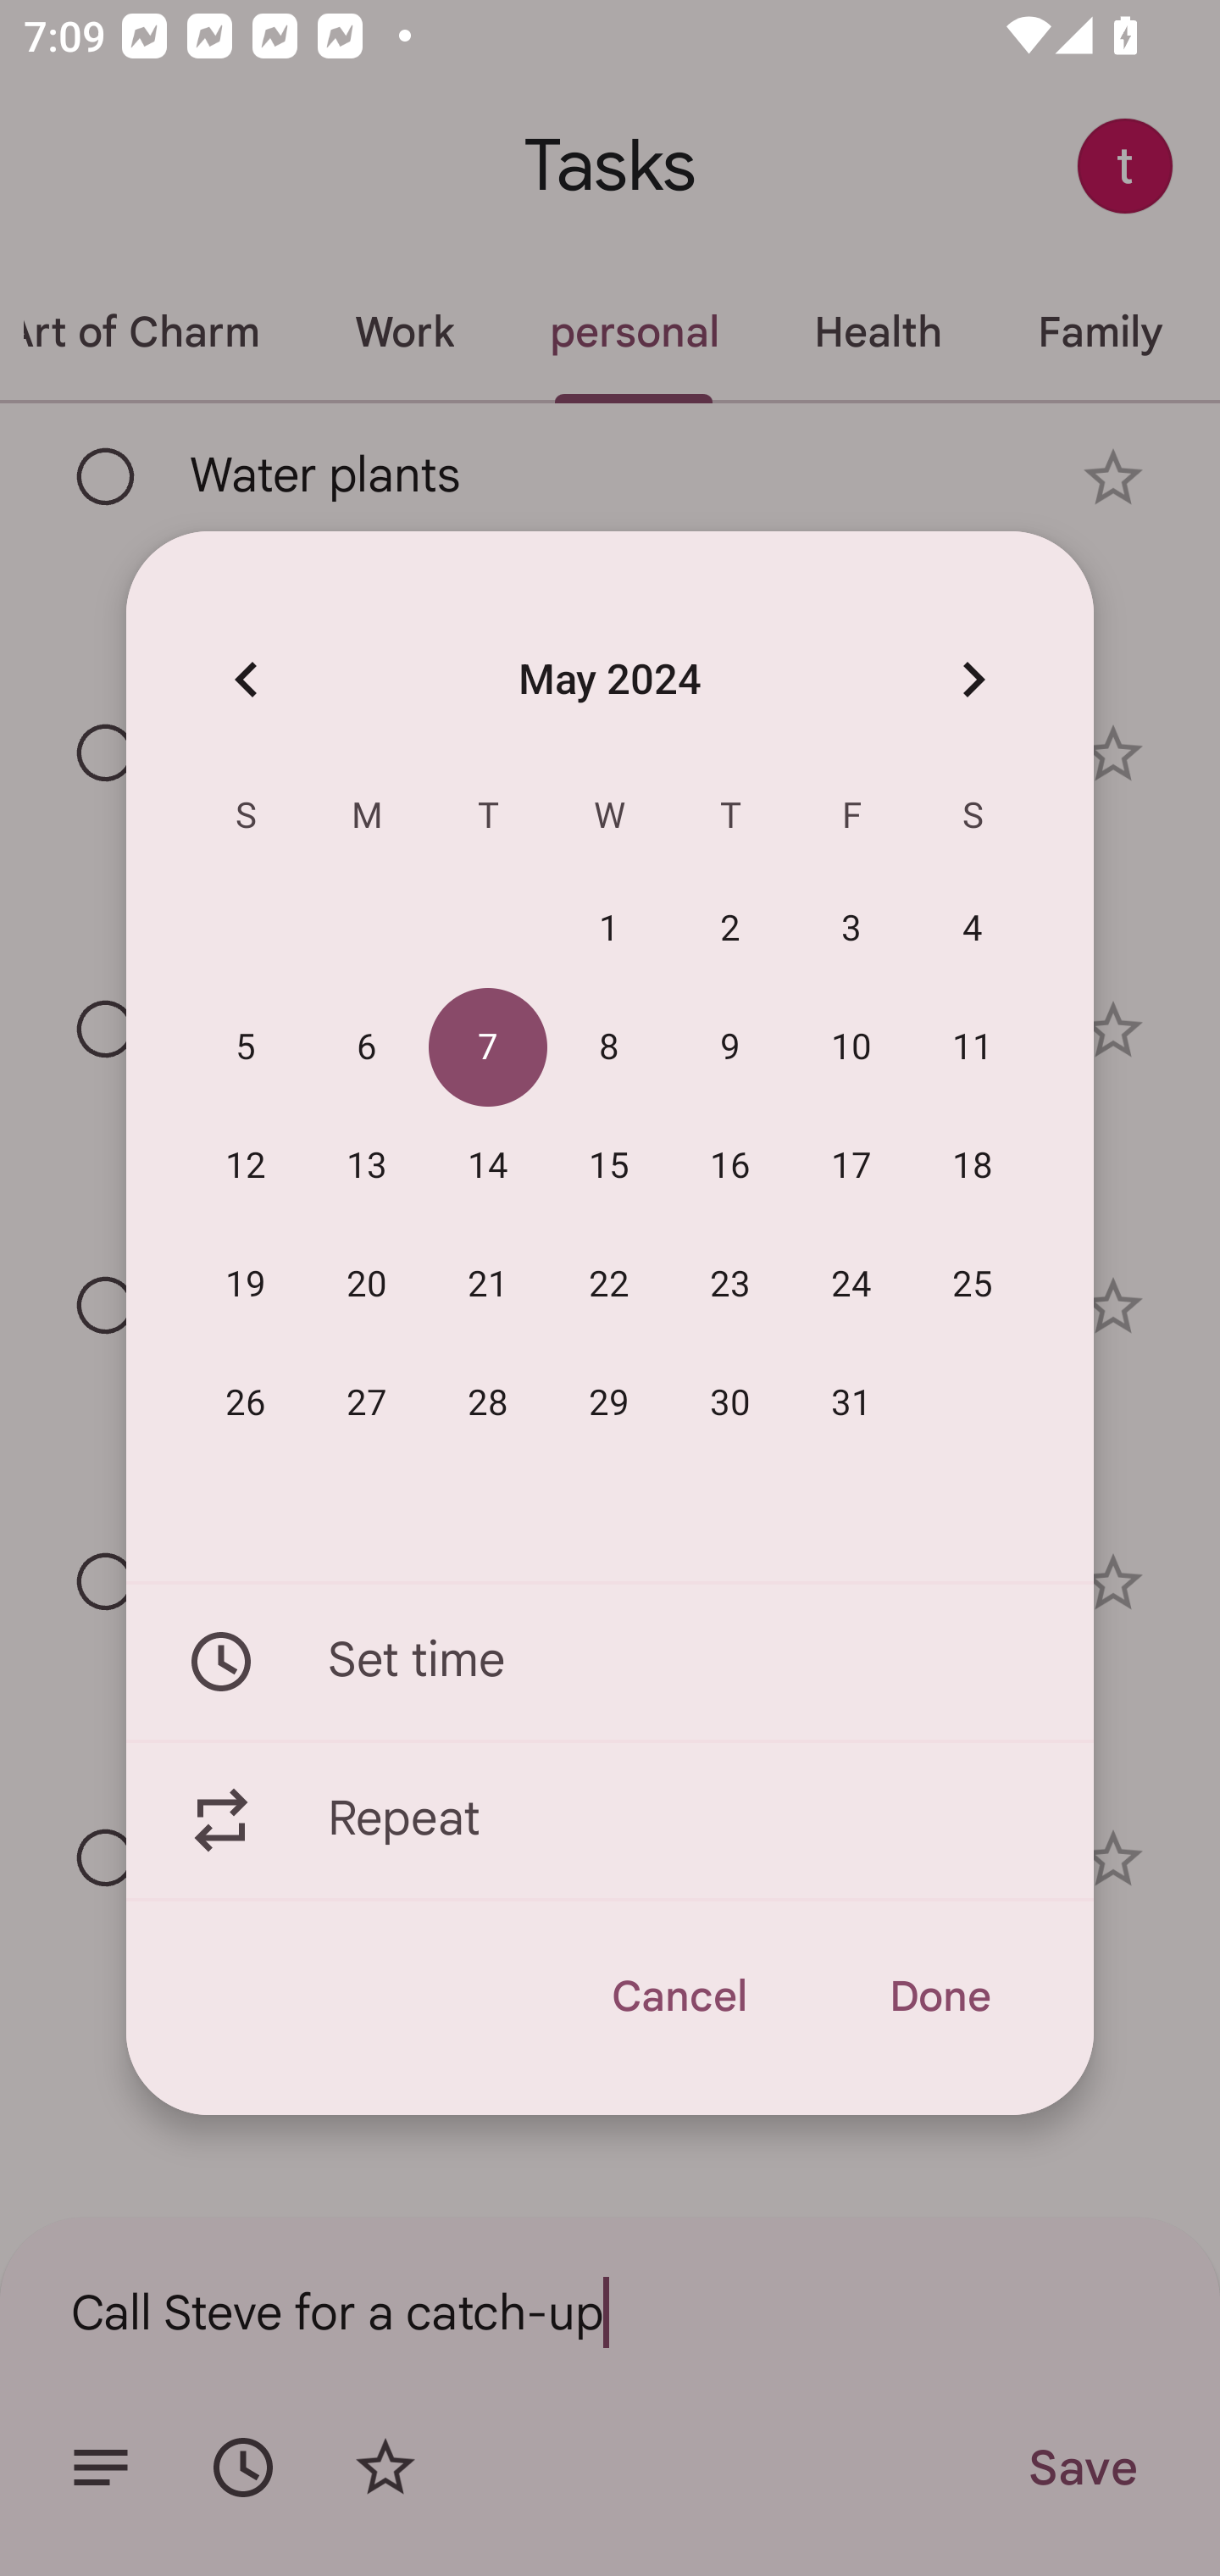  I want to click on 3 03 May 2024, so click(852, 930).